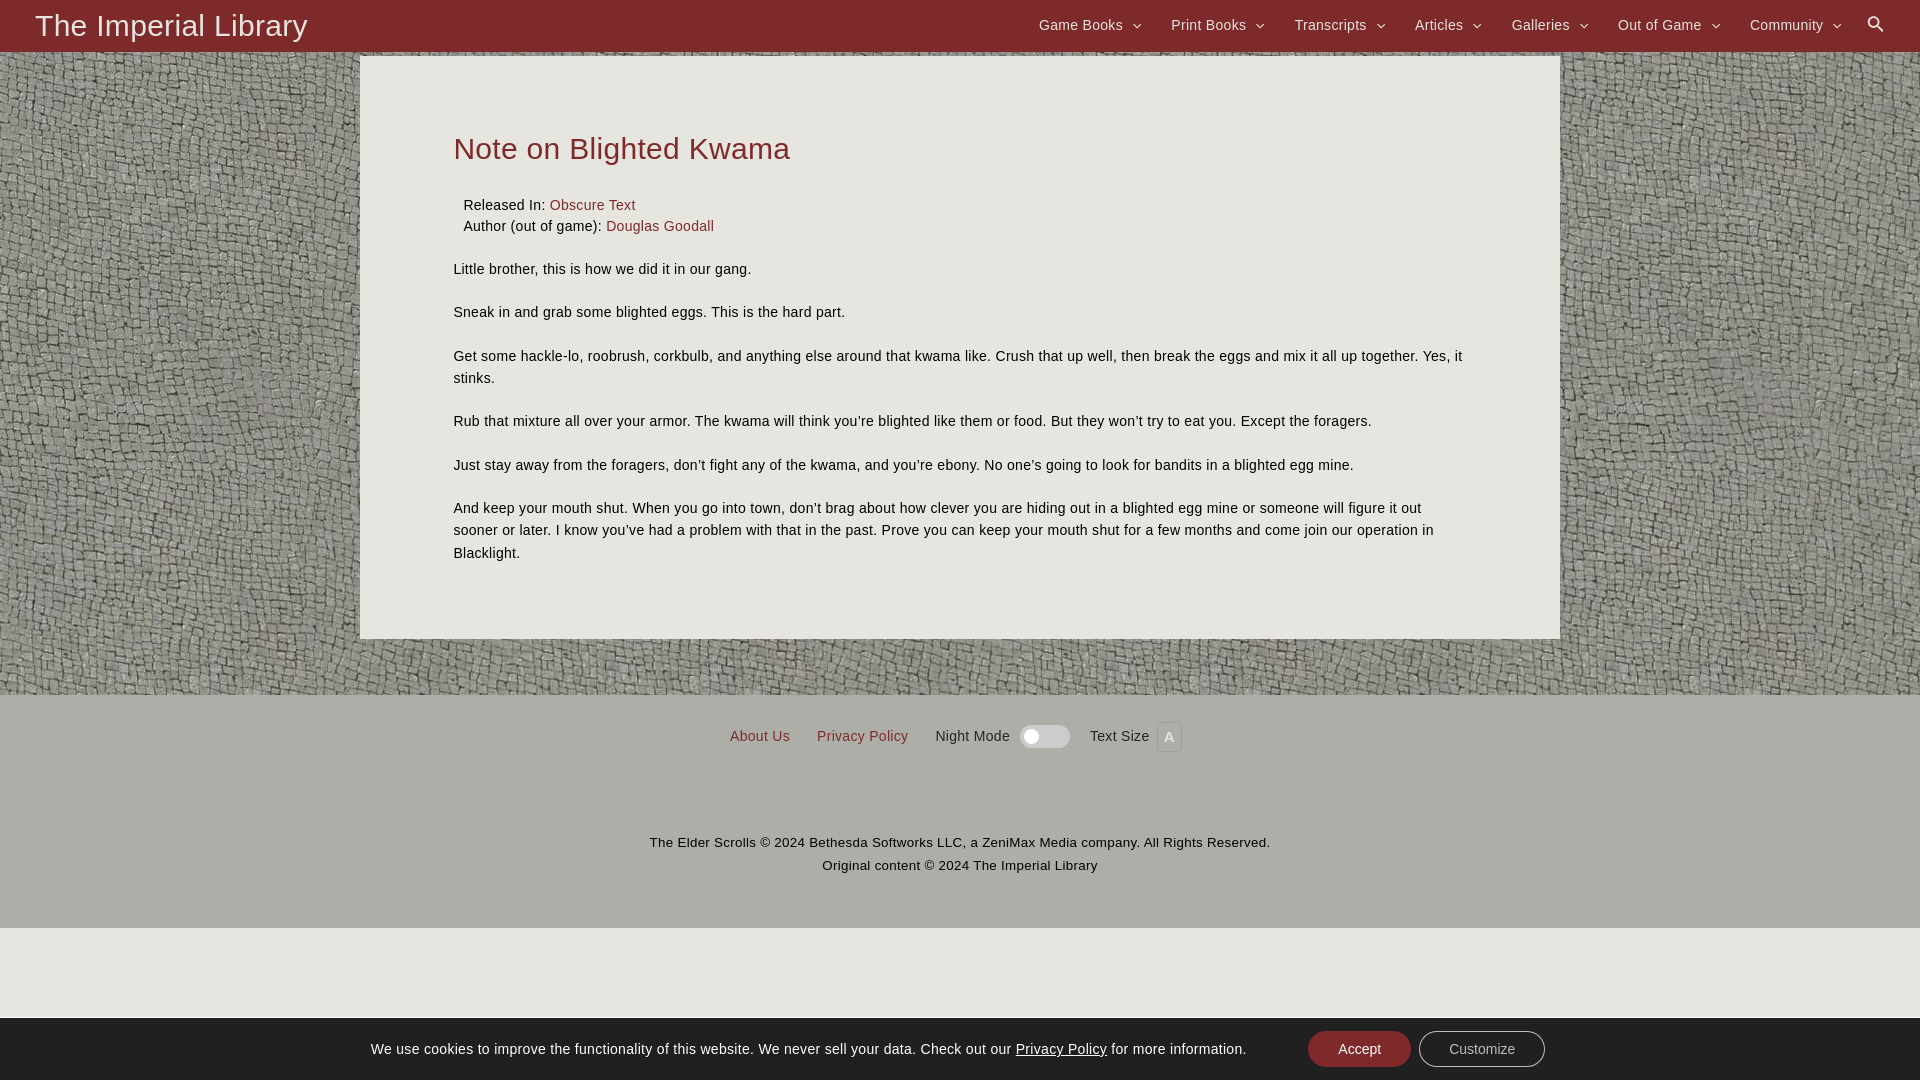 Image resolution: width=1920 pixels, height=1080 pixels. Describe the element at coordinates (1448, 24) in the screenshot. I see `Articles` at that location.